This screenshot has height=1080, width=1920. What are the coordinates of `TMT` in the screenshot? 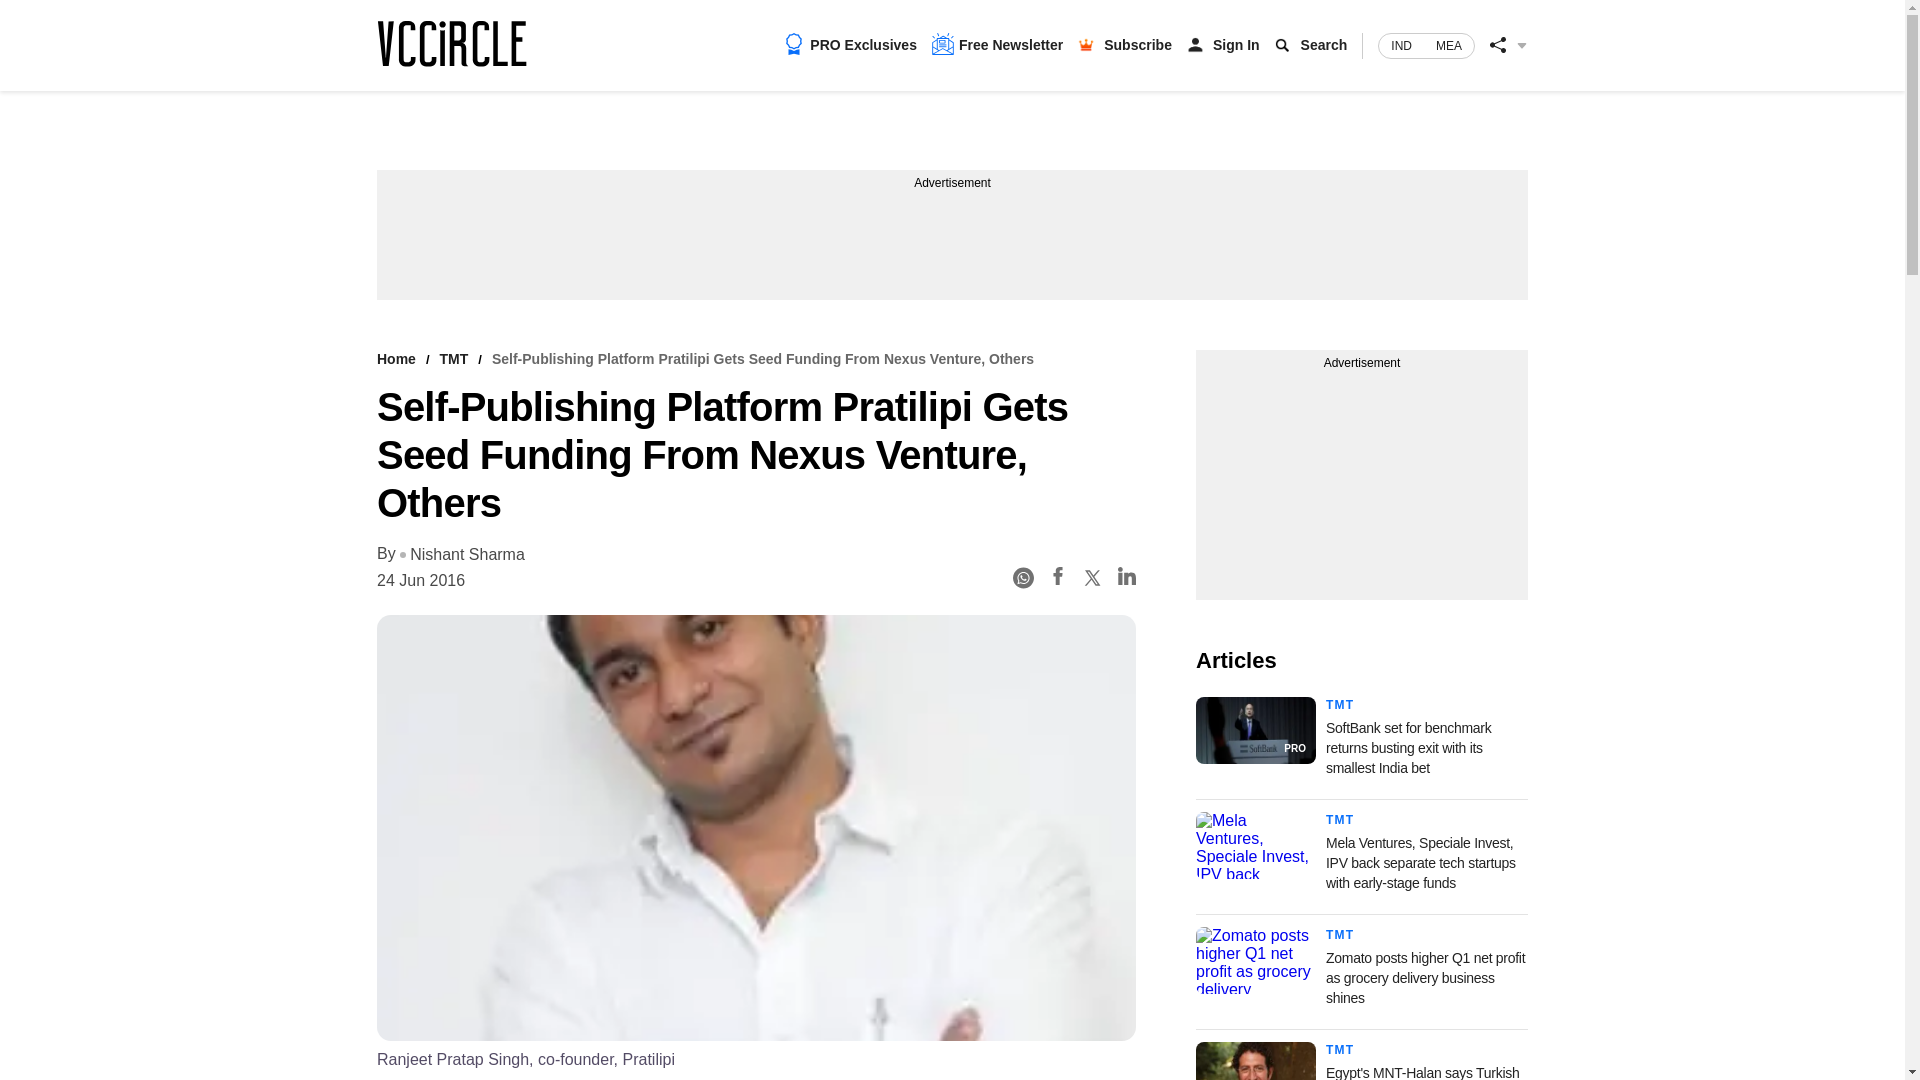 It's located at (454, 359).